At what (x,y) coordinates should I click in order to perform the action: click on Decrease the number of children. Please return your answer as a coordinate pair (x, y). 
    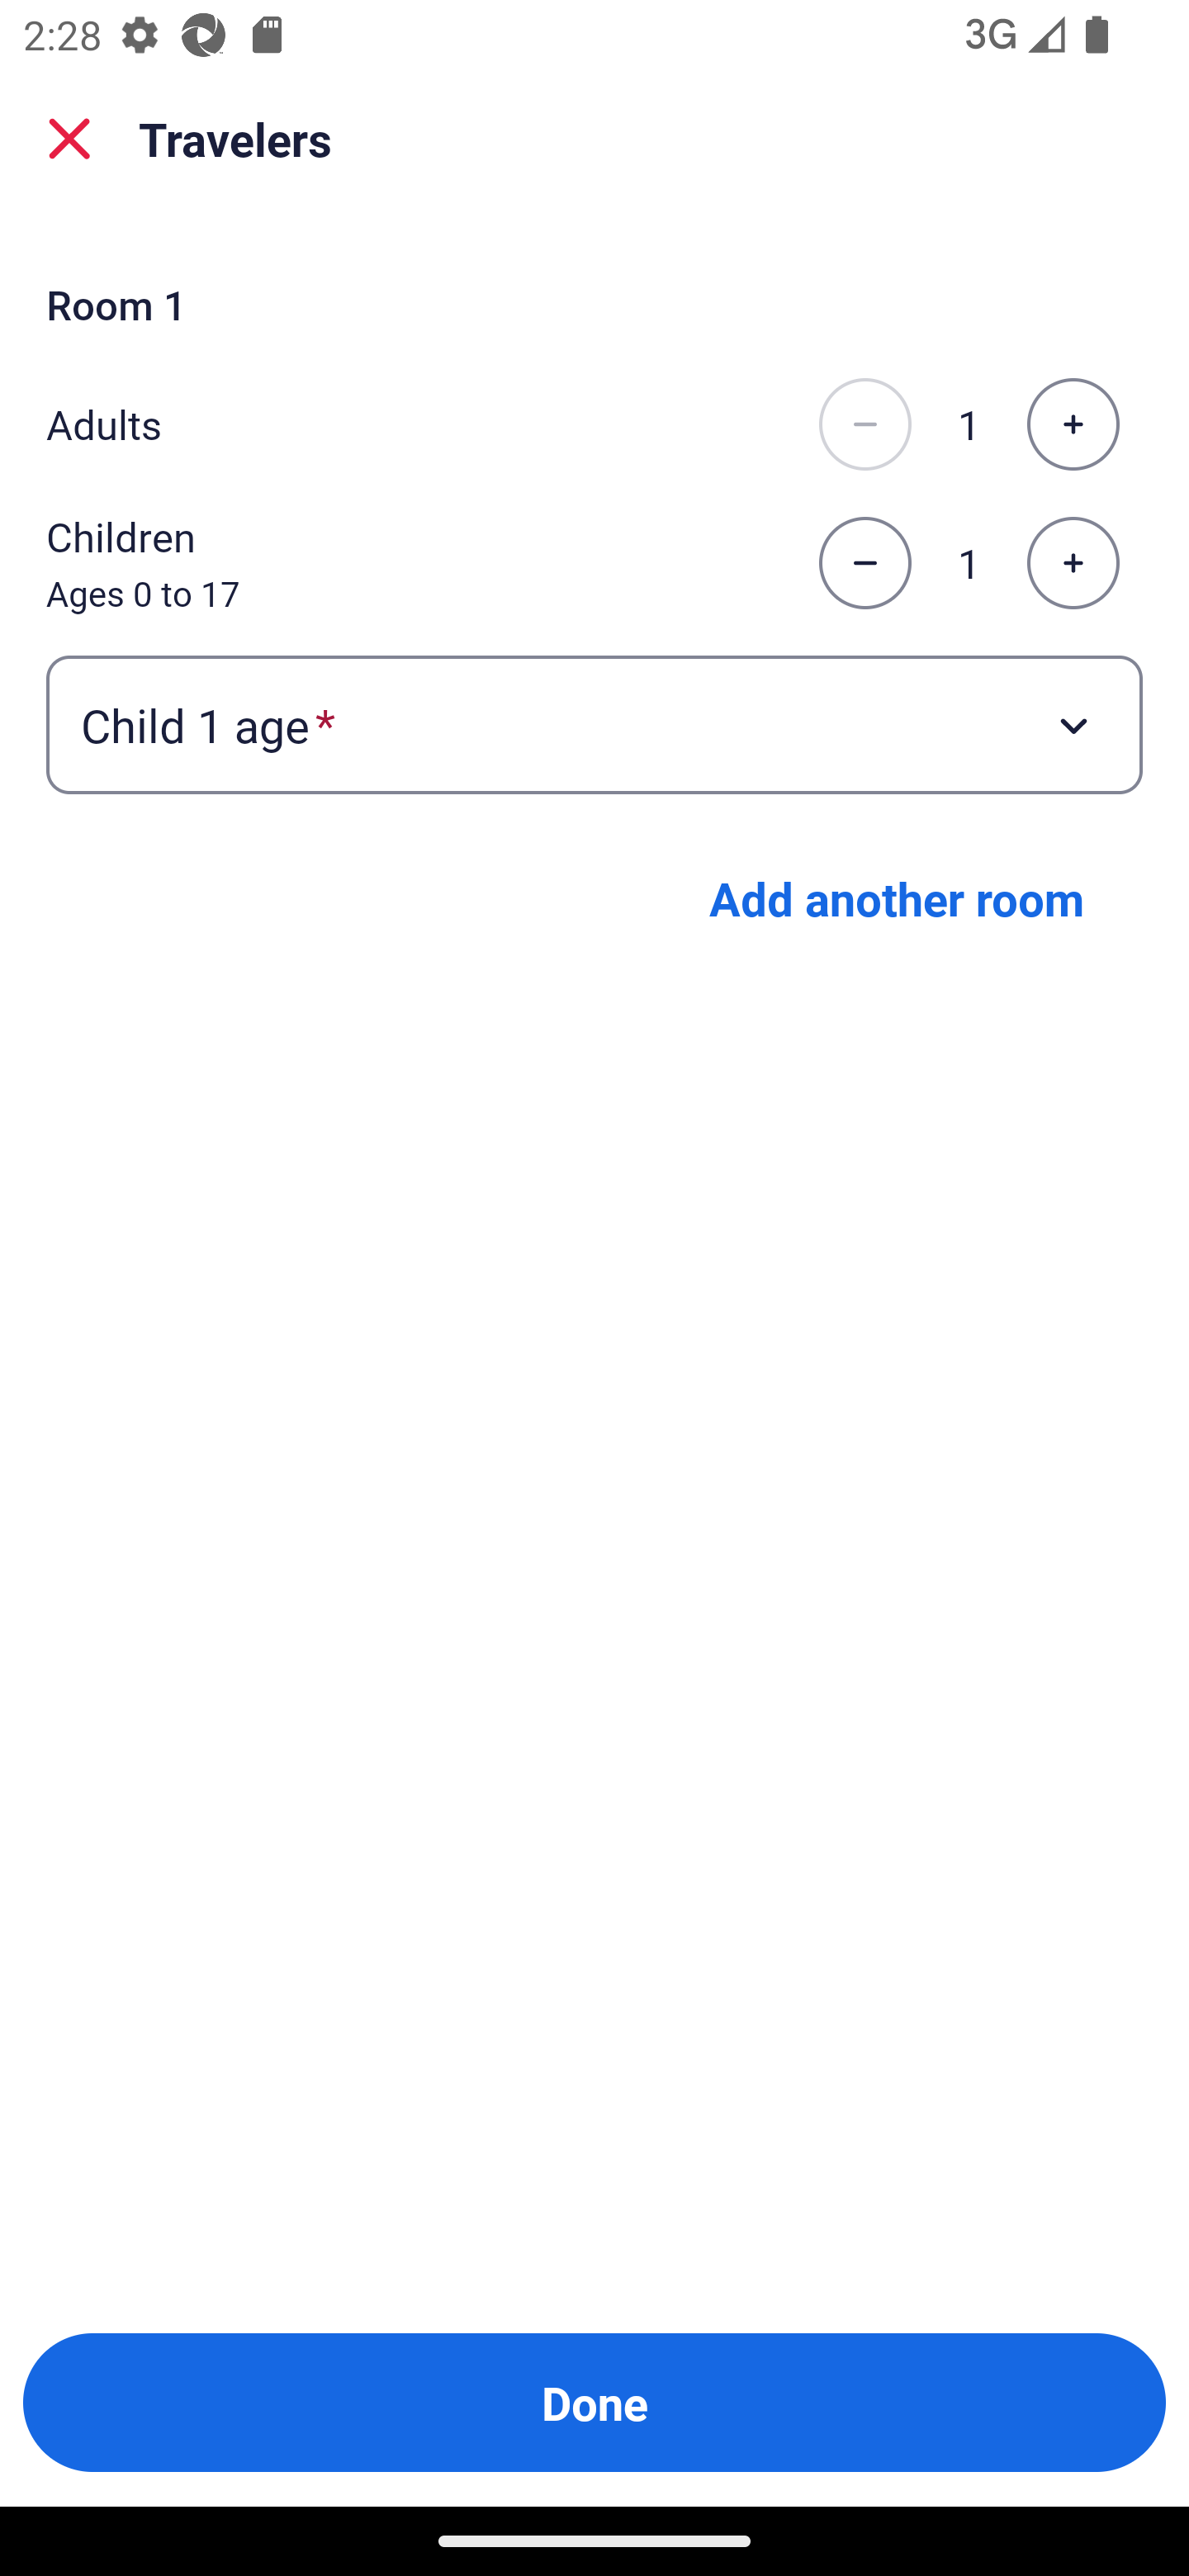
    Looking at the image, I should click on (865, 564).